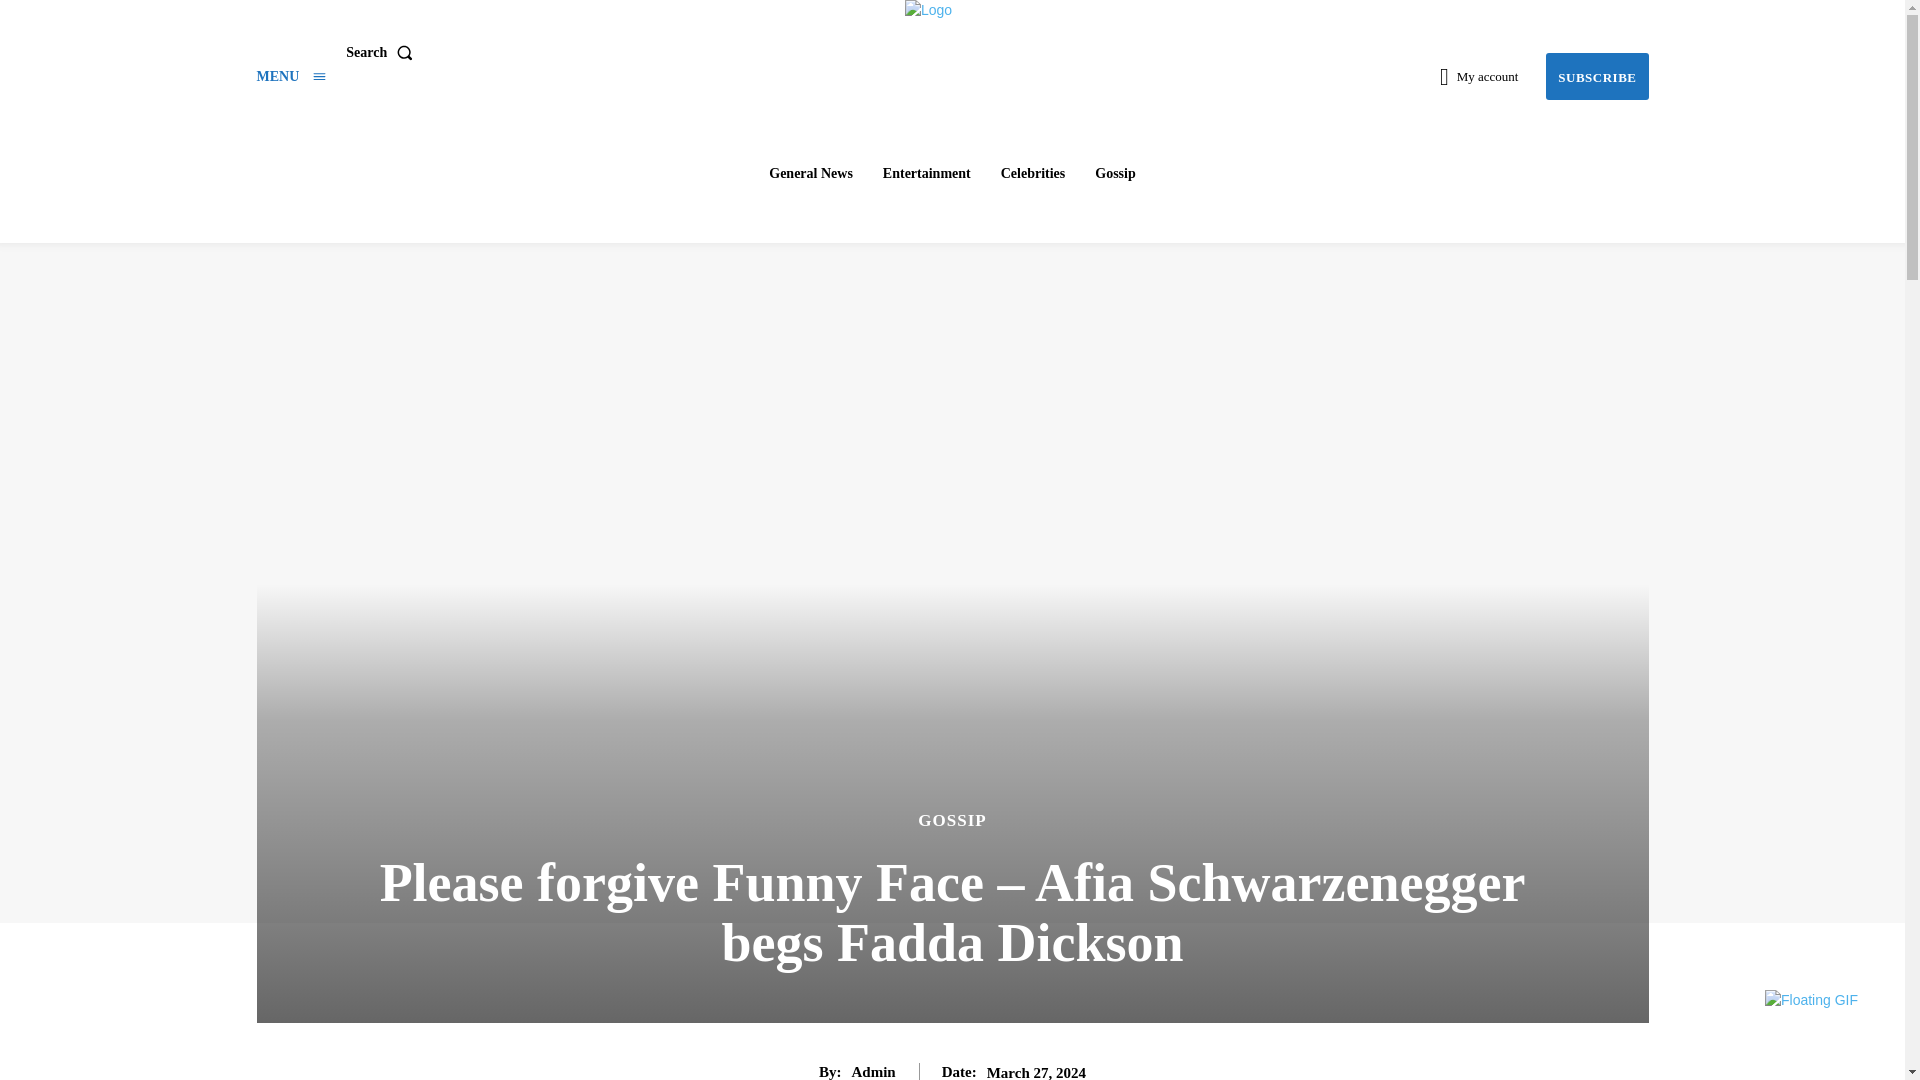  Describe the element at coordinates (1032, 174) in the screenshot. I see `Celebrities` at that location.